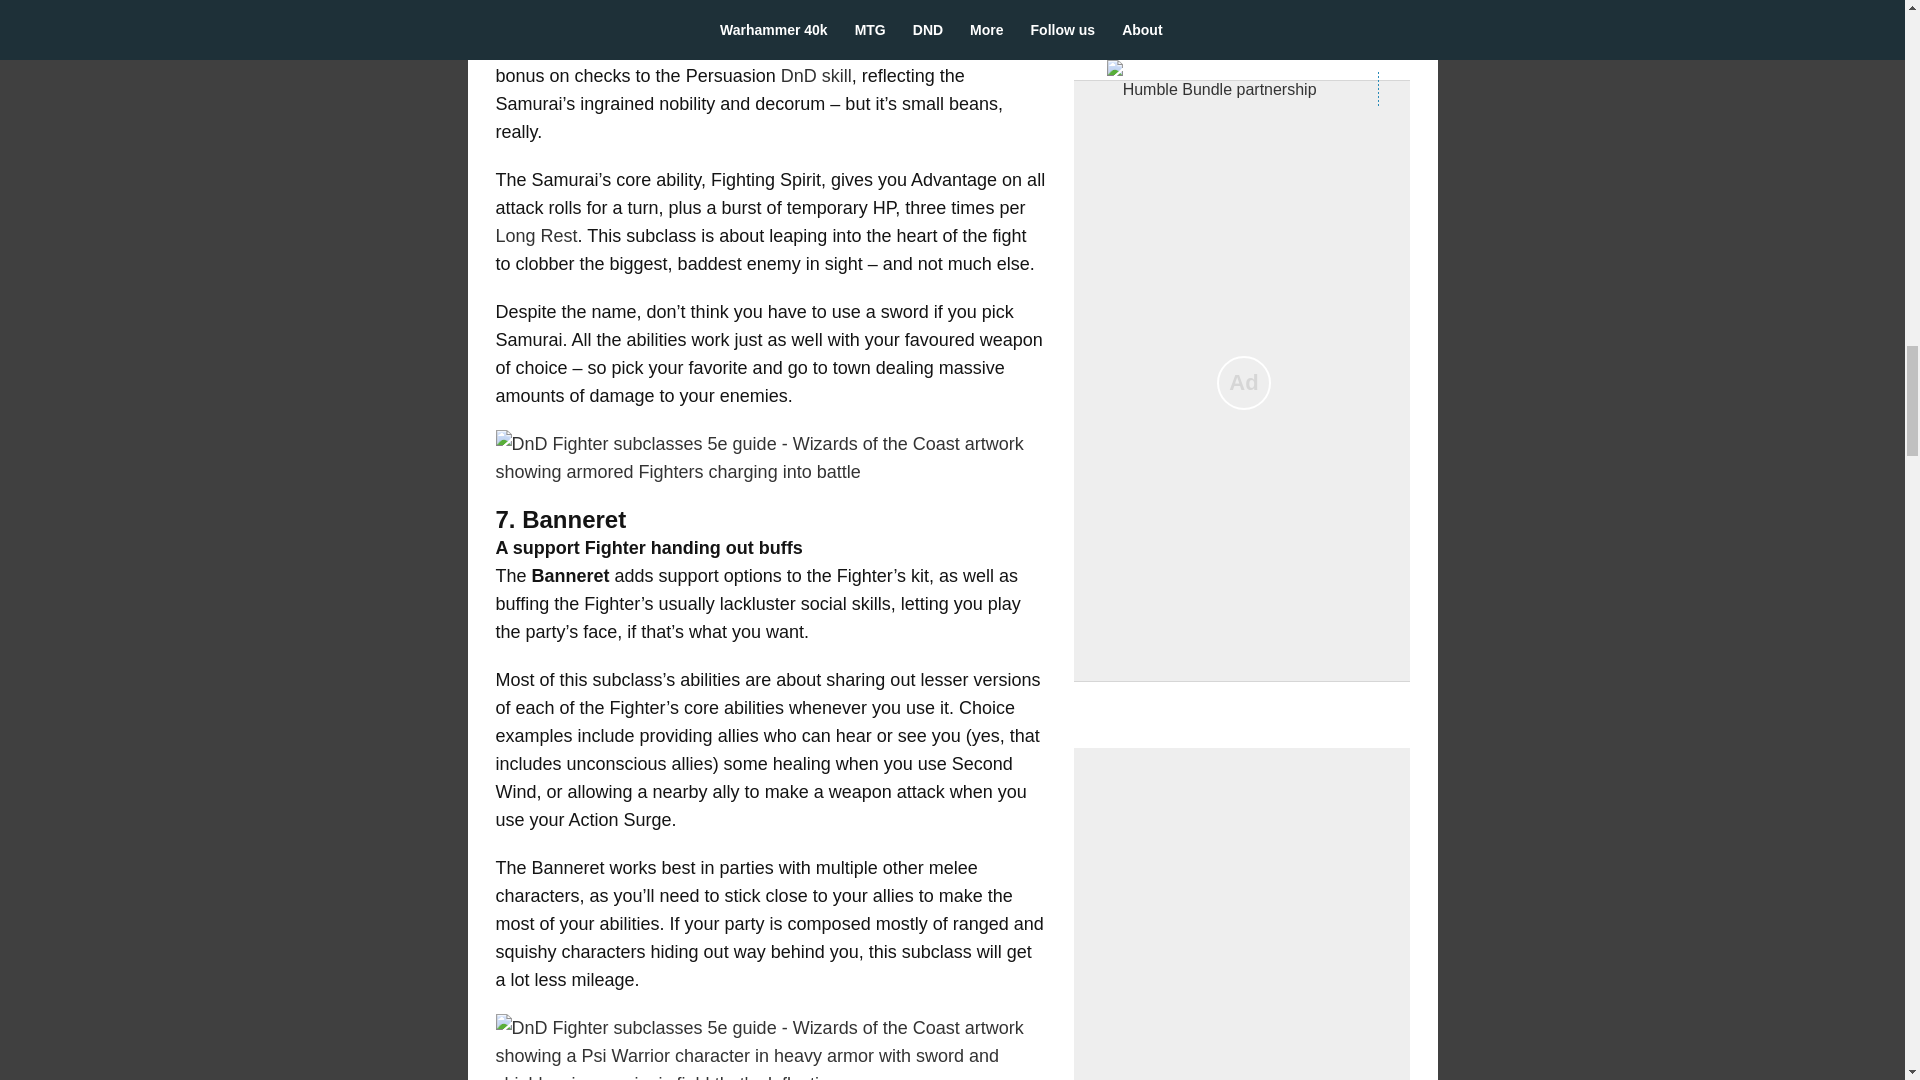 The height and width of the screenshot is (1080, 1920). What do you see at coordinates (770, 1047) in the screenshot?
I see `dnd-fighter-subclasses-psi-warrior-shield` at bounding box center [770, 1047].